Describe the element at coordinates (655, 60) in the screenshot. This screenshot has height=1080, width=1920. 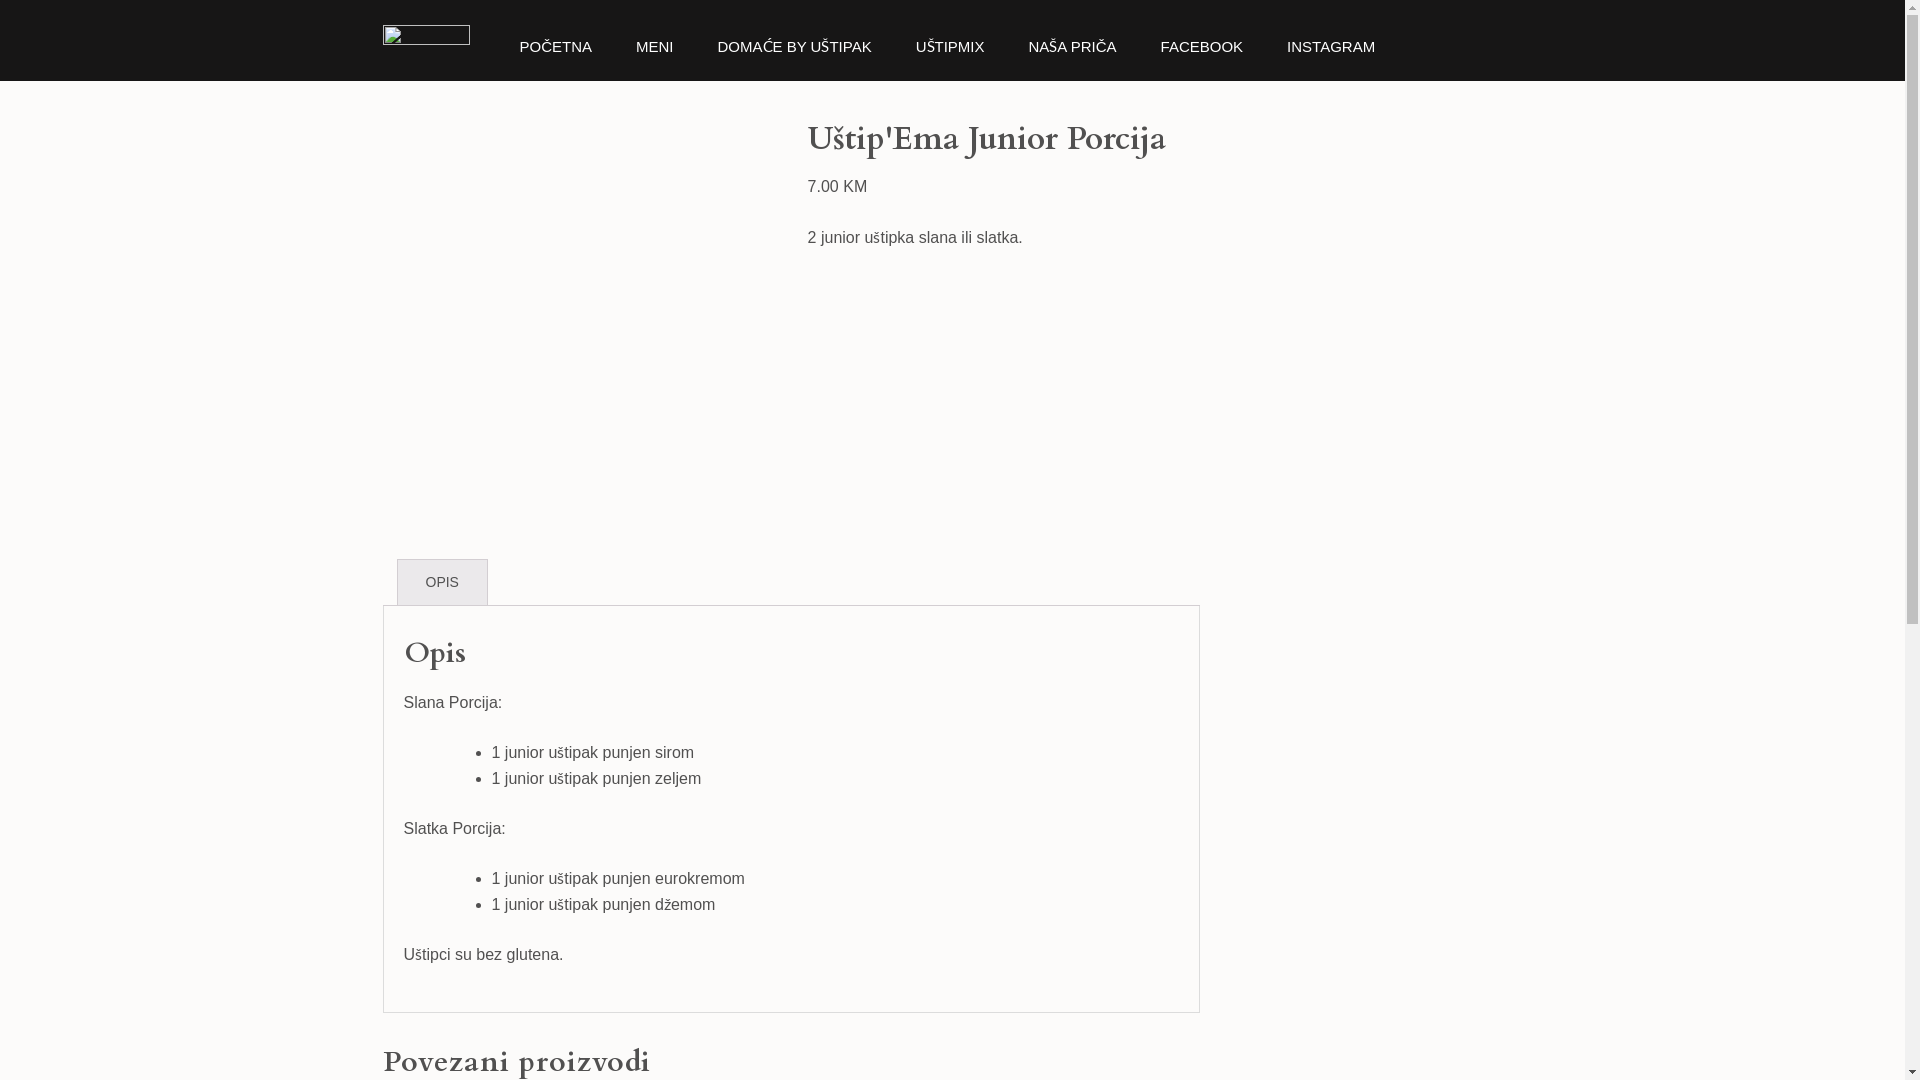
I see `MENI` at that location.